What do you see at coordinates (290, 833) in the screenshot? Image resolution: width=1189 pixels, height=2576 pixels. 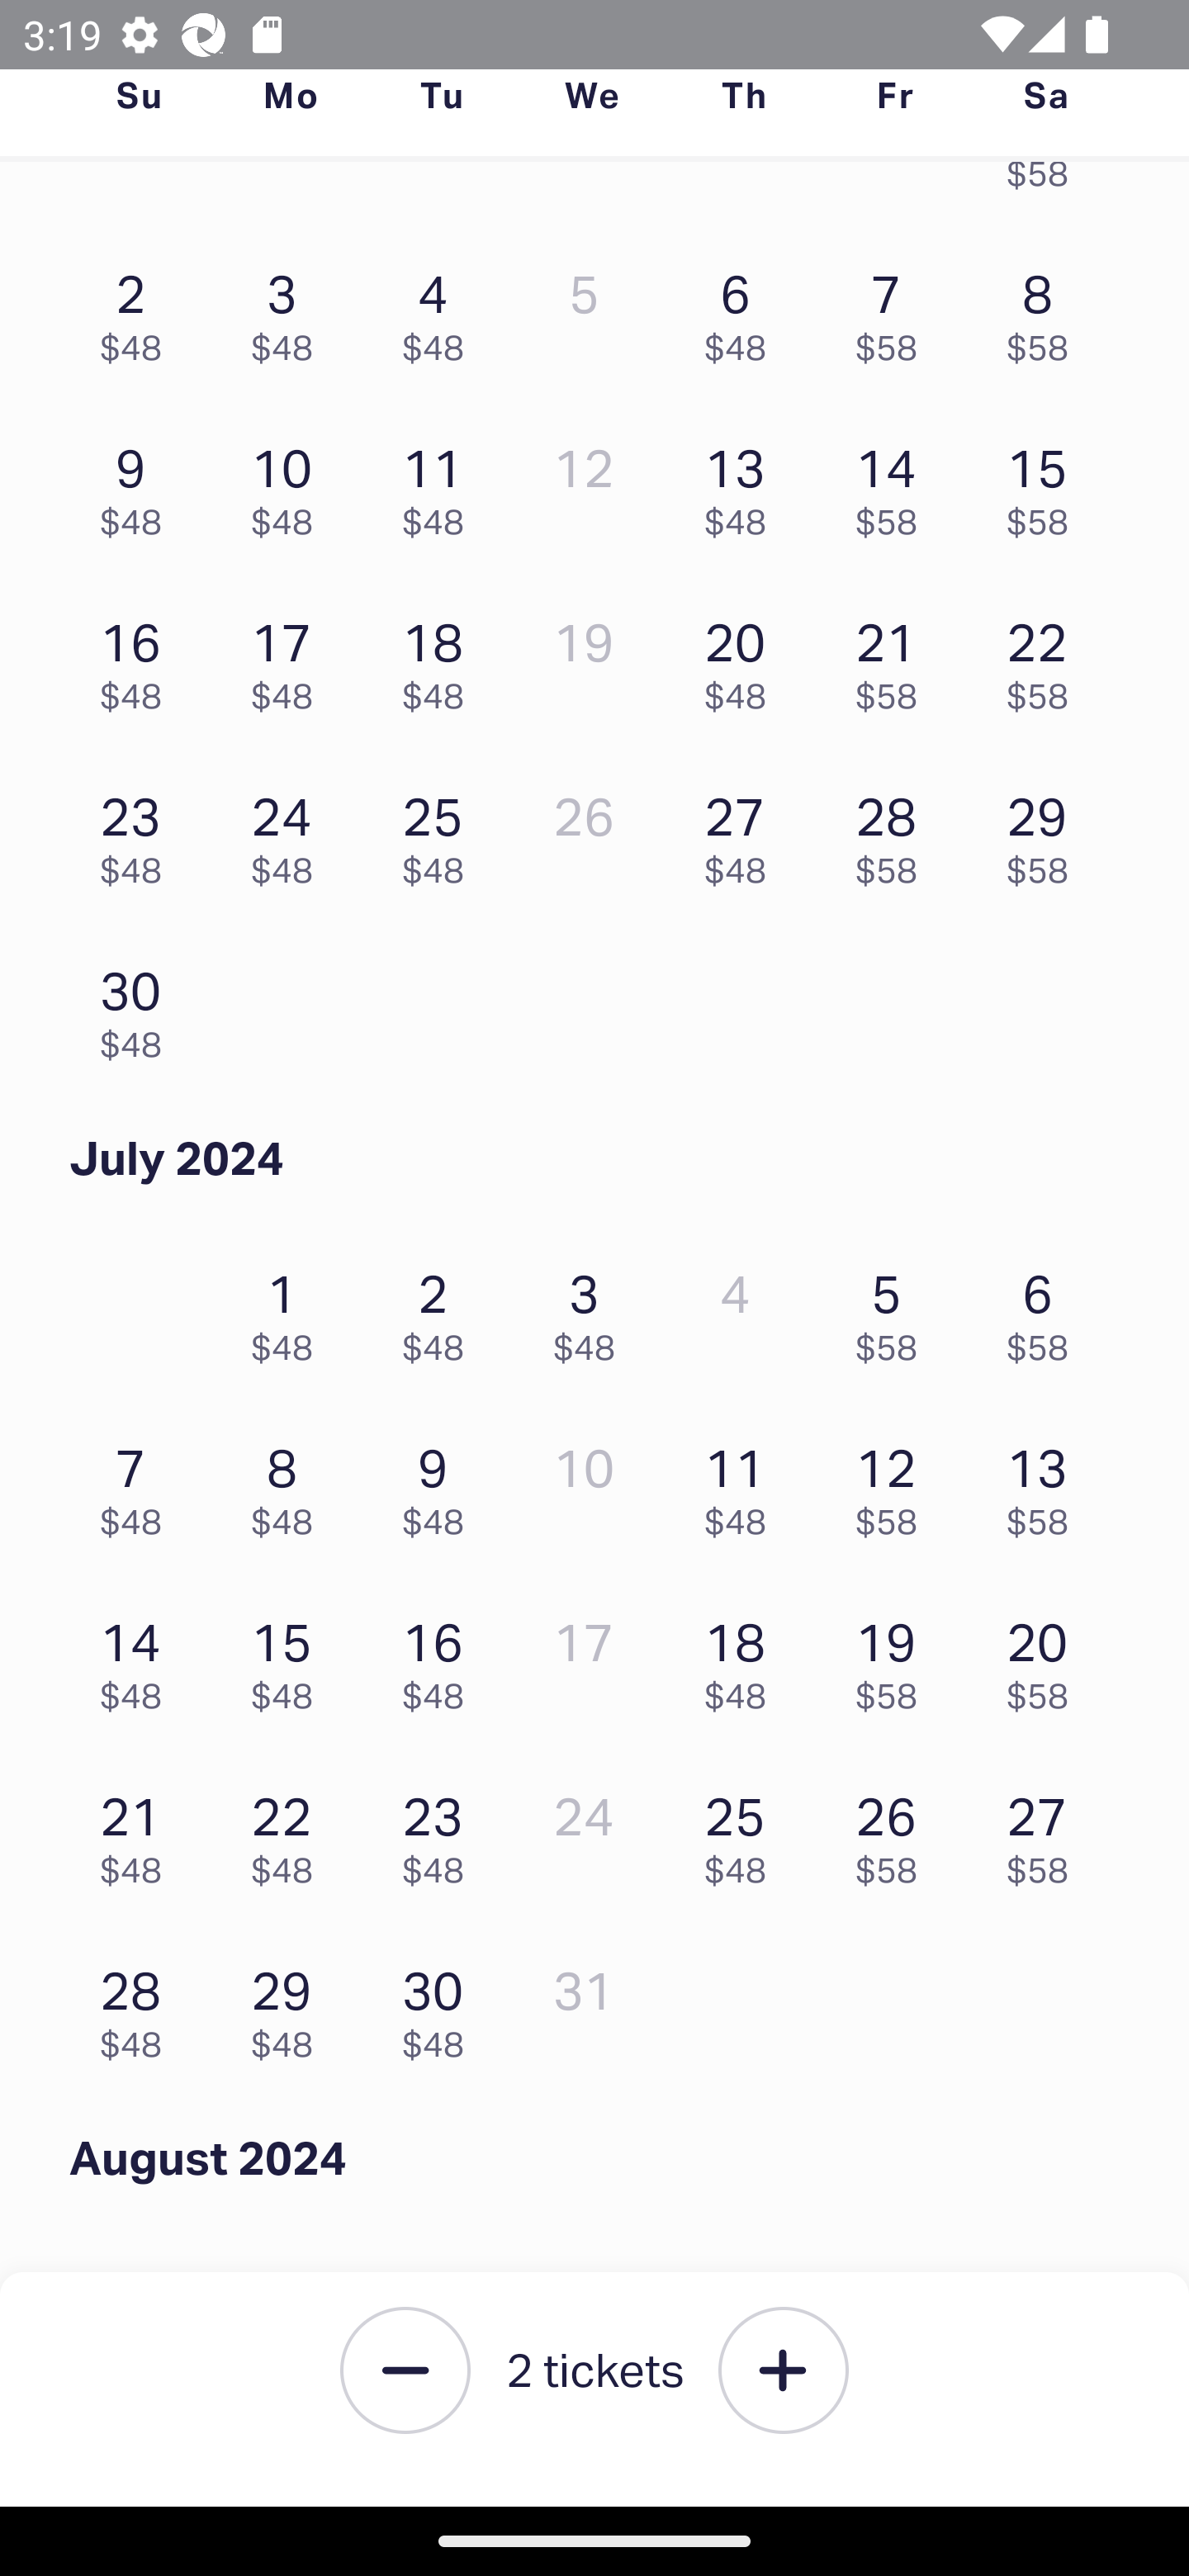 I see `24 $48` at bounding box center [290, 833].